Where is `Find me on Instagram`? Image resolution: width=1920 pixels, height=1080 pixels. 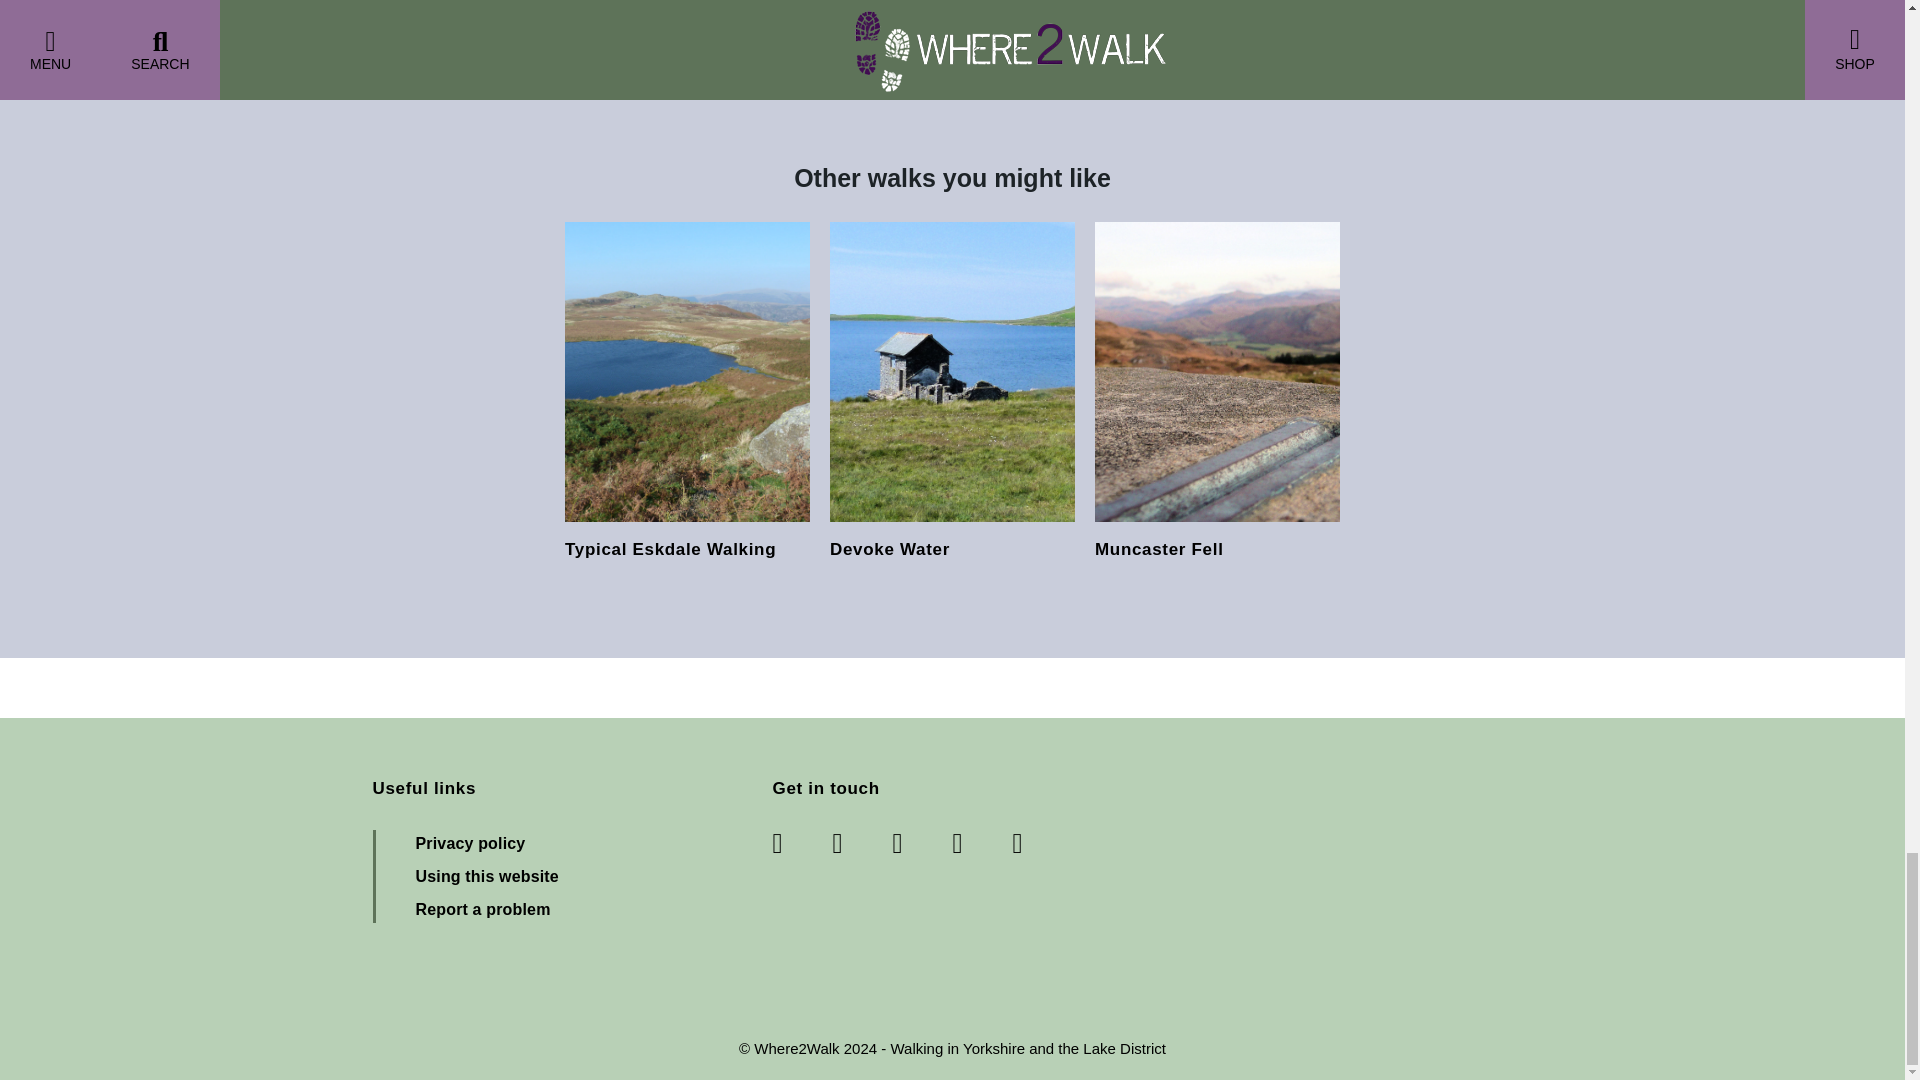 Find me on Instagram is located at coordinates (922, 844).